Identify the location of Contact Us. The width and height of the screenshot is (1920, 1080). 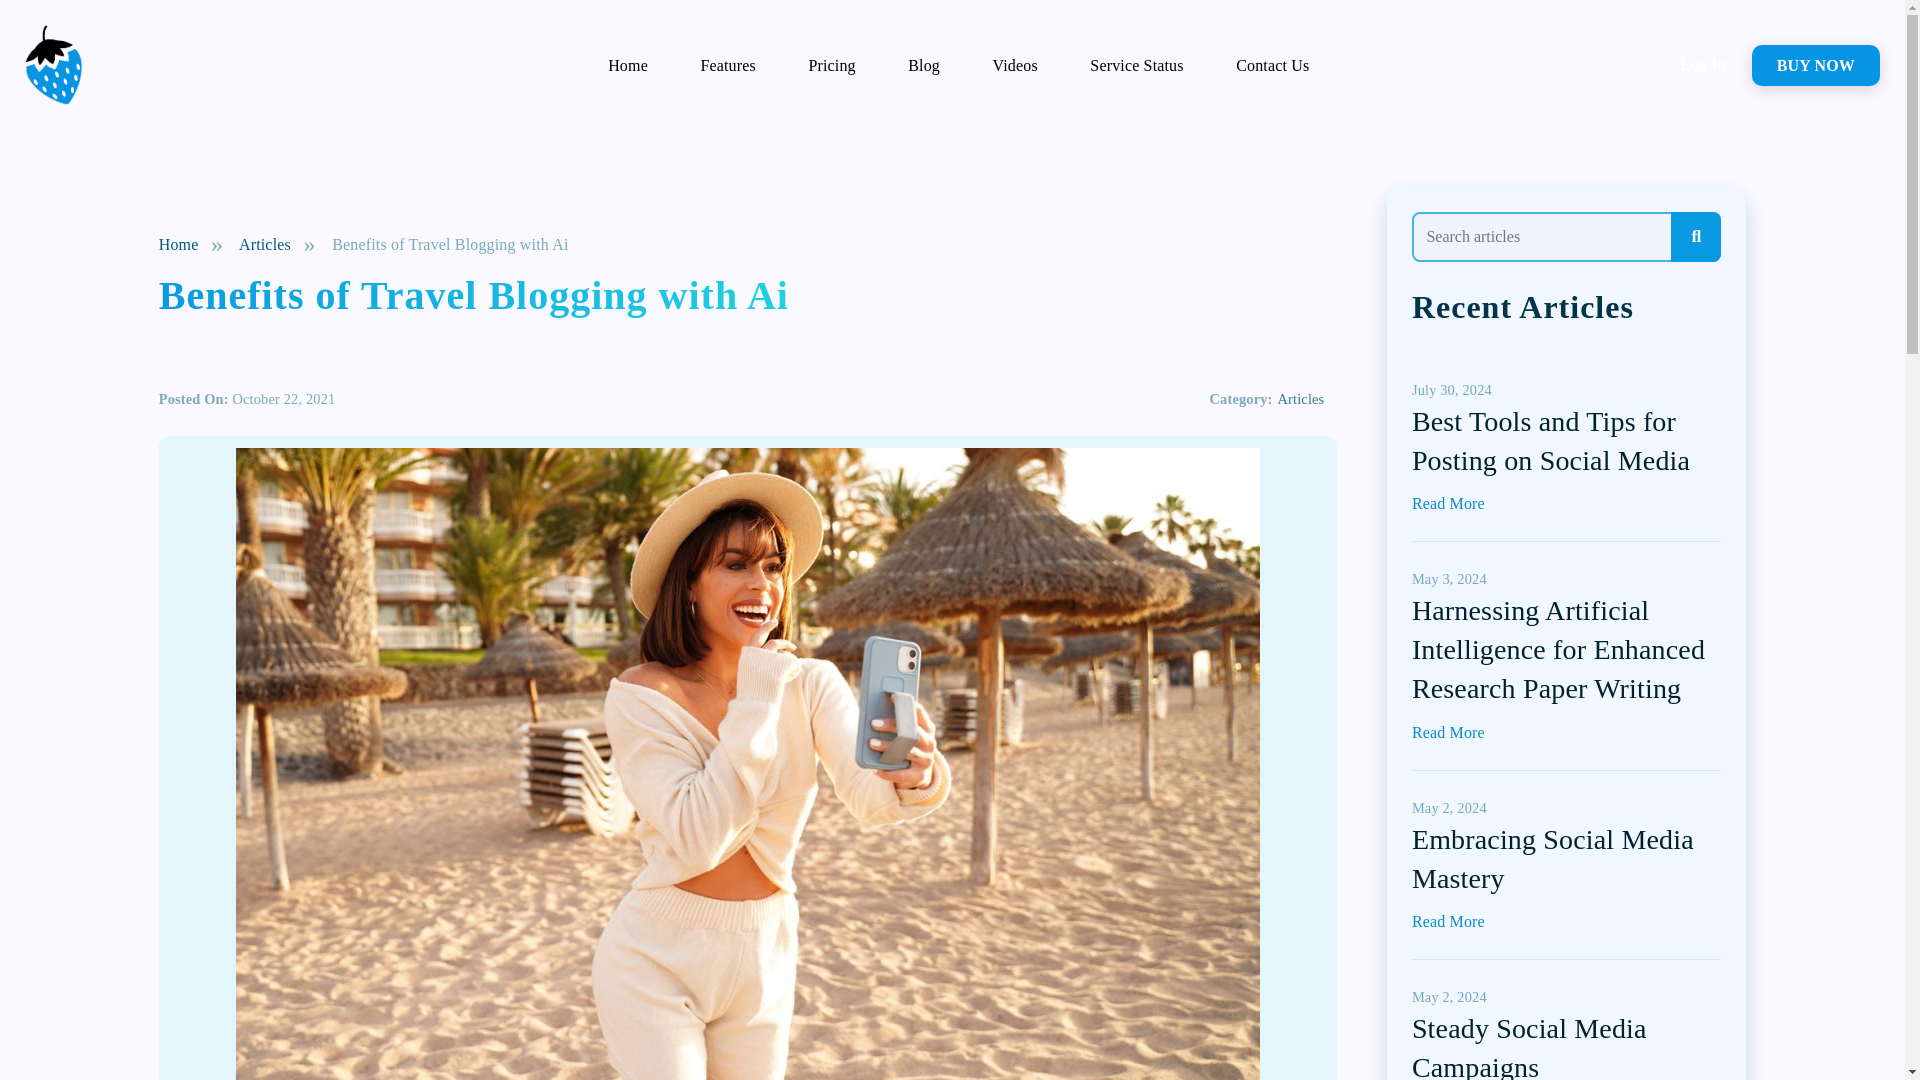
(1272, 65).